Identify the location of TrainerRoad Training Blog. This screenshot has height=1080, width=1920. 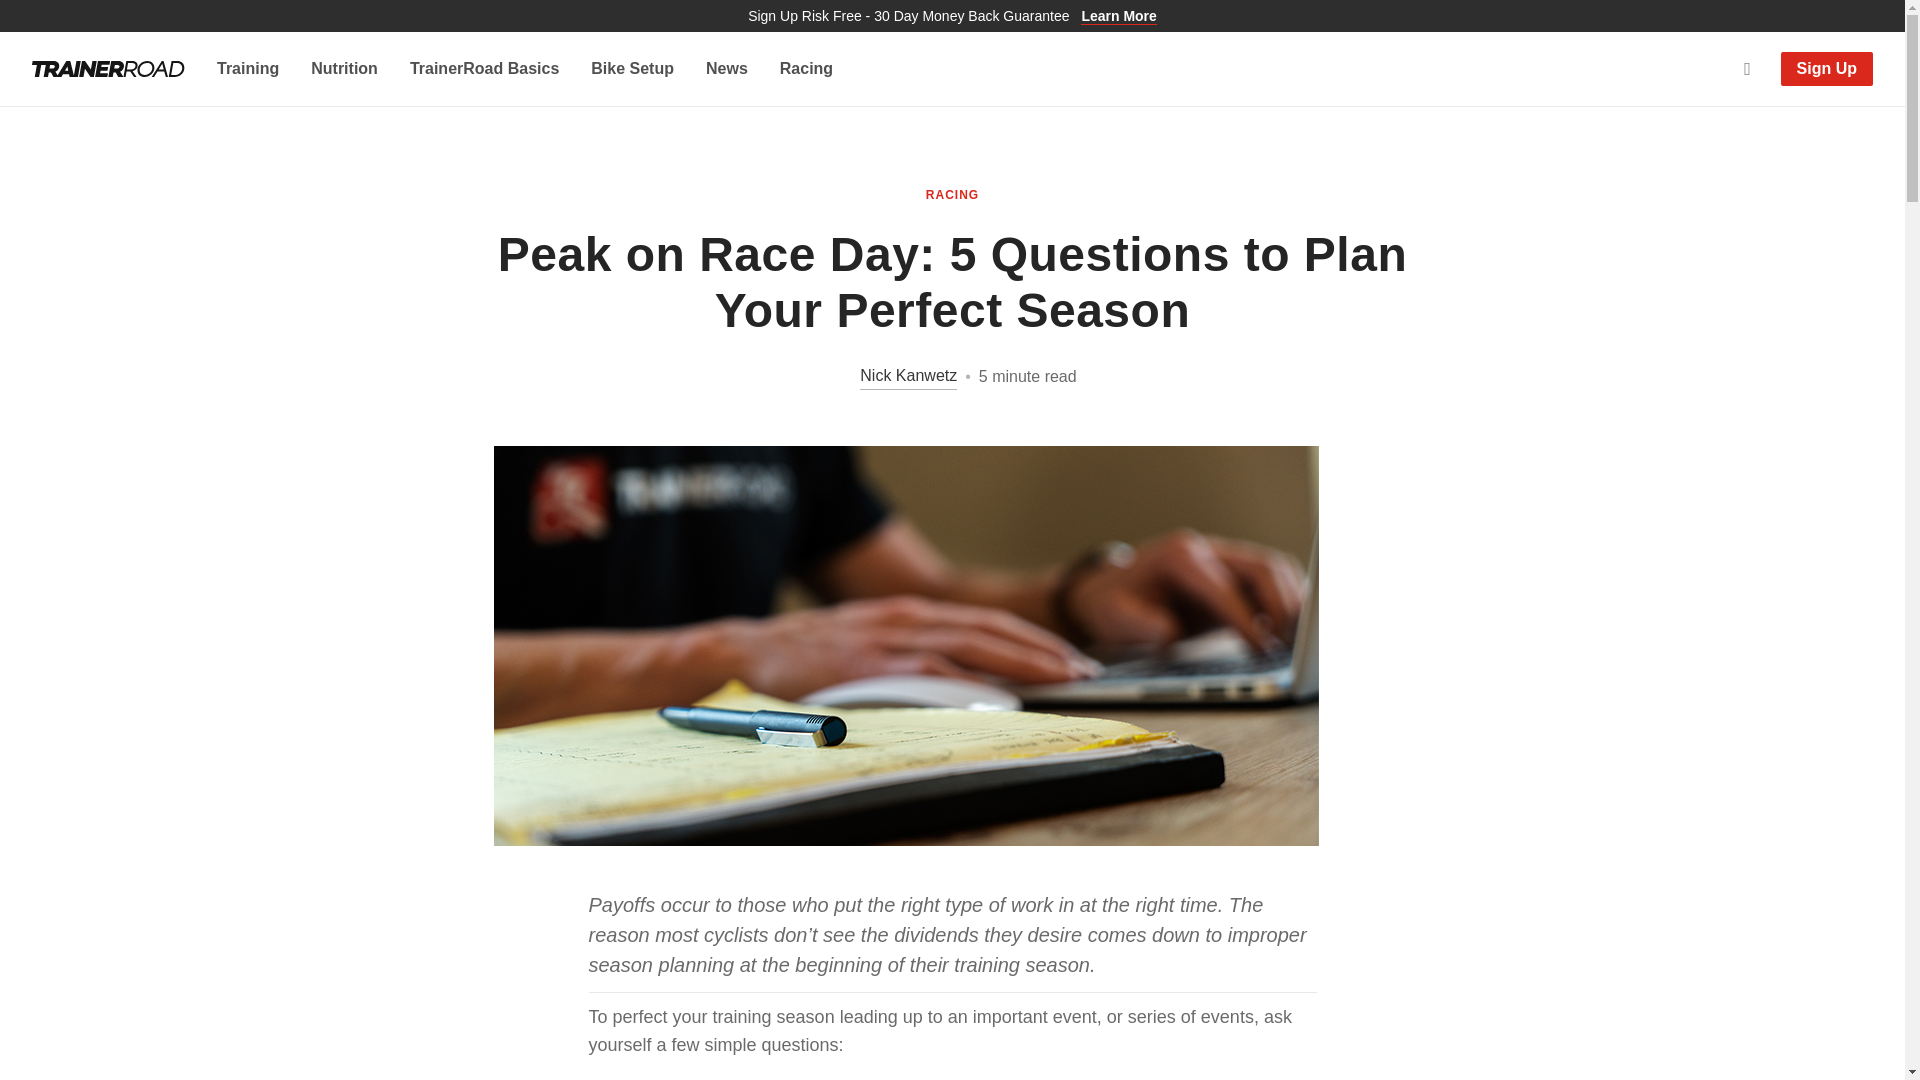
(108, 68).